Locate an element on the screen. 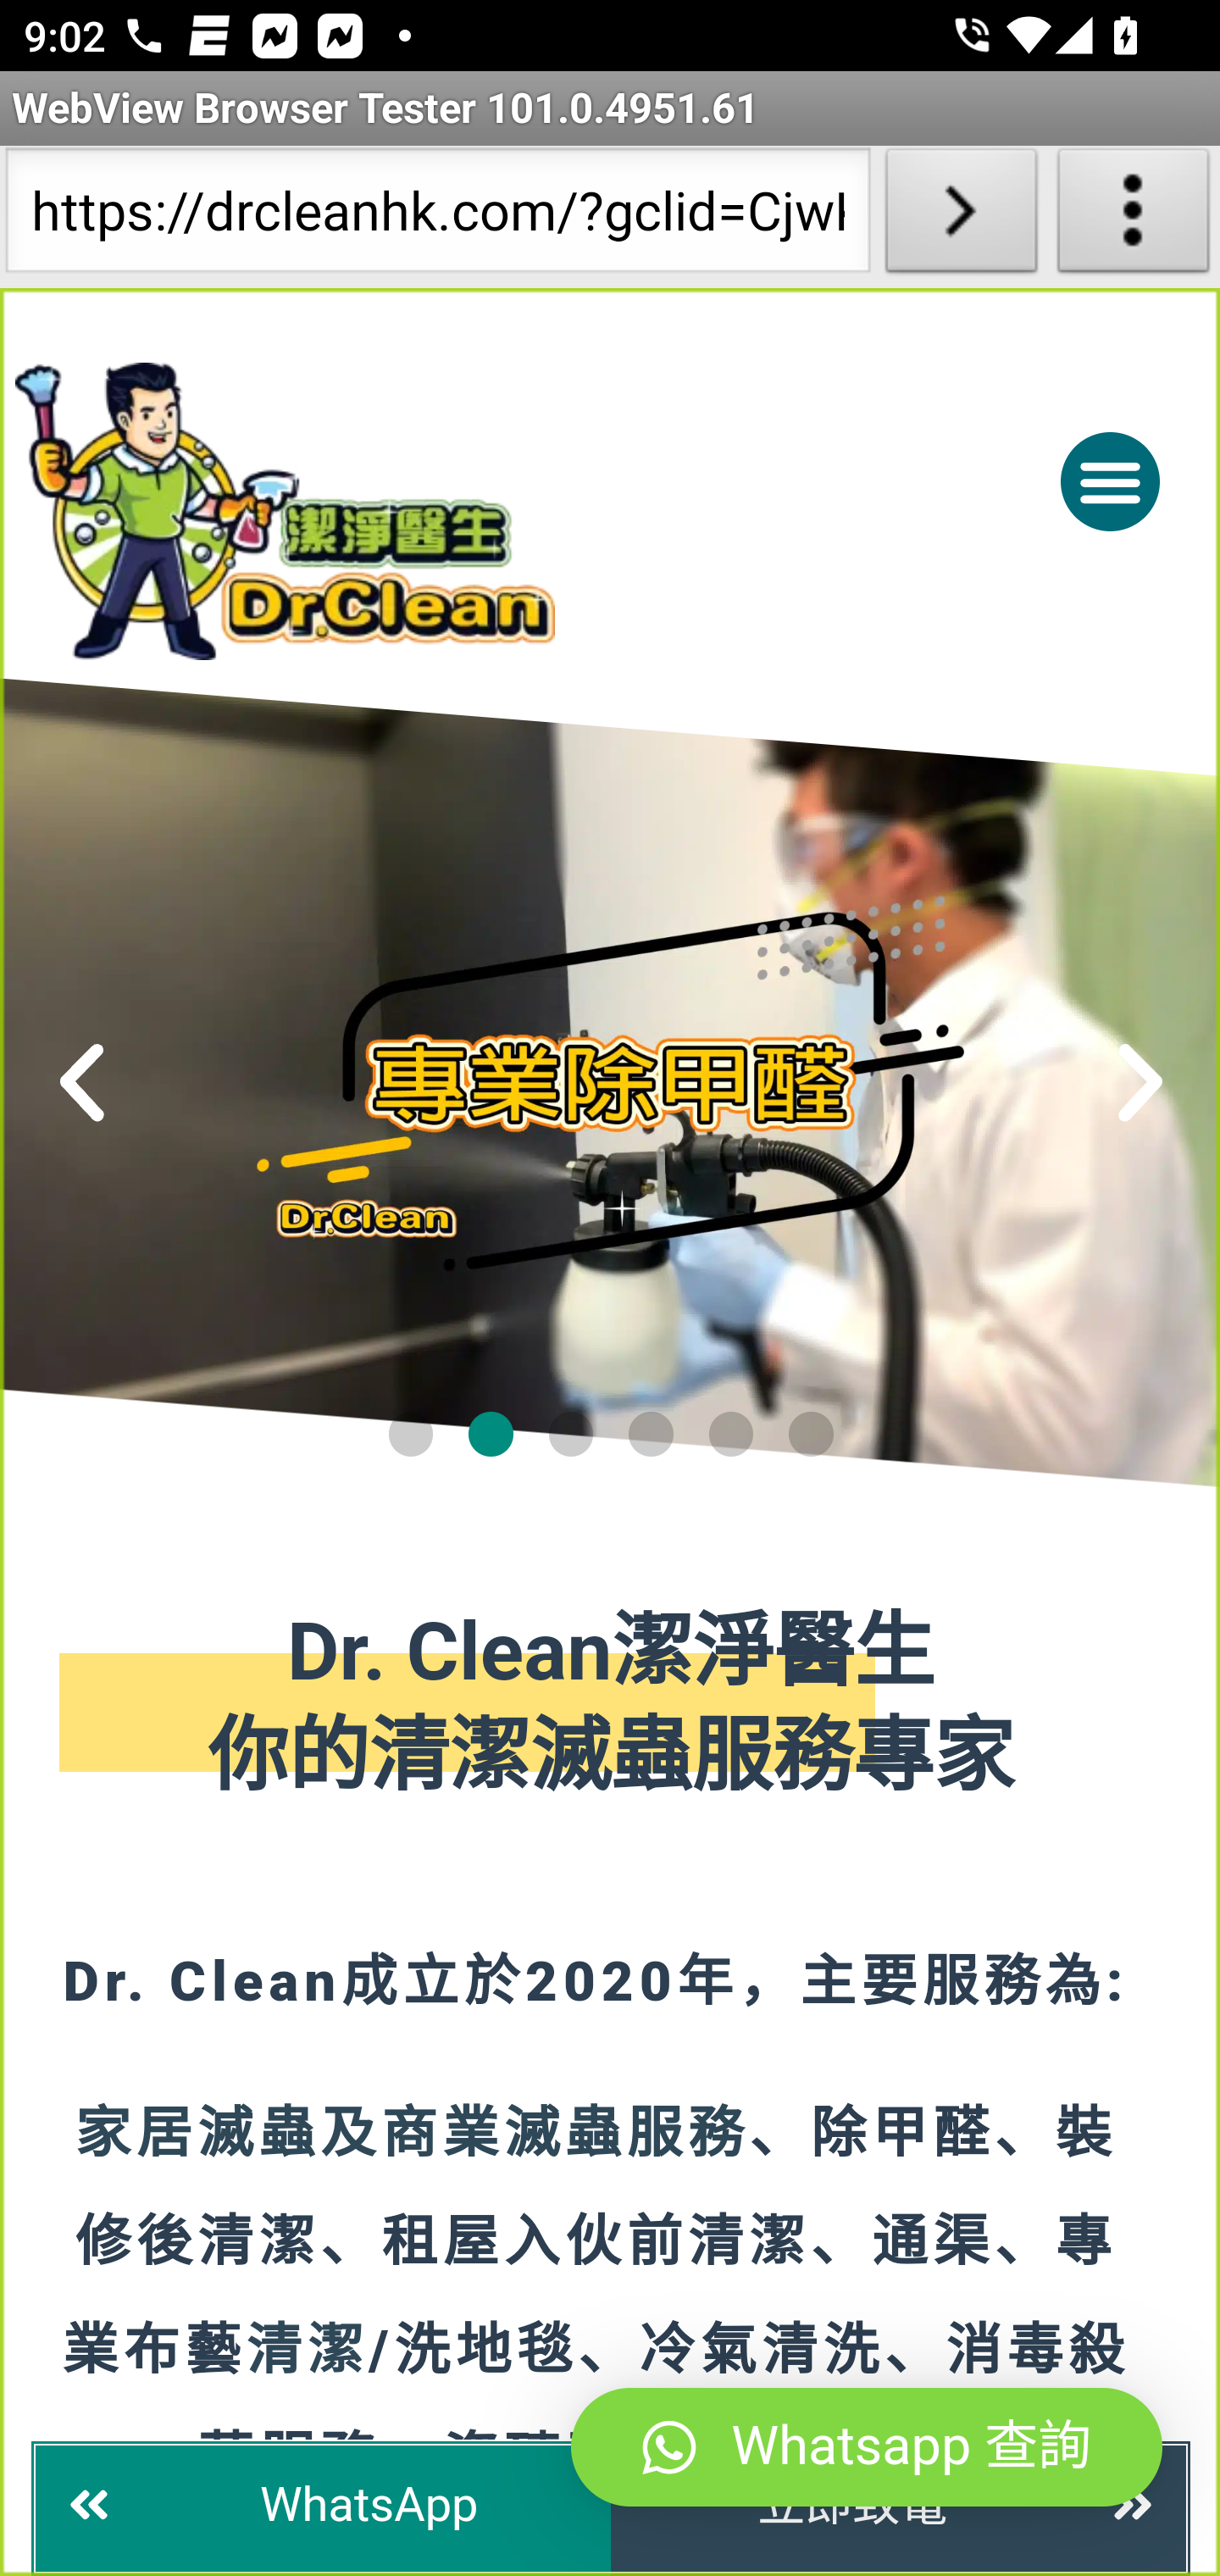 The height and width of the screenshot is (2576, 1220). Go to slide 2 is located at coordinates (491, 1433).